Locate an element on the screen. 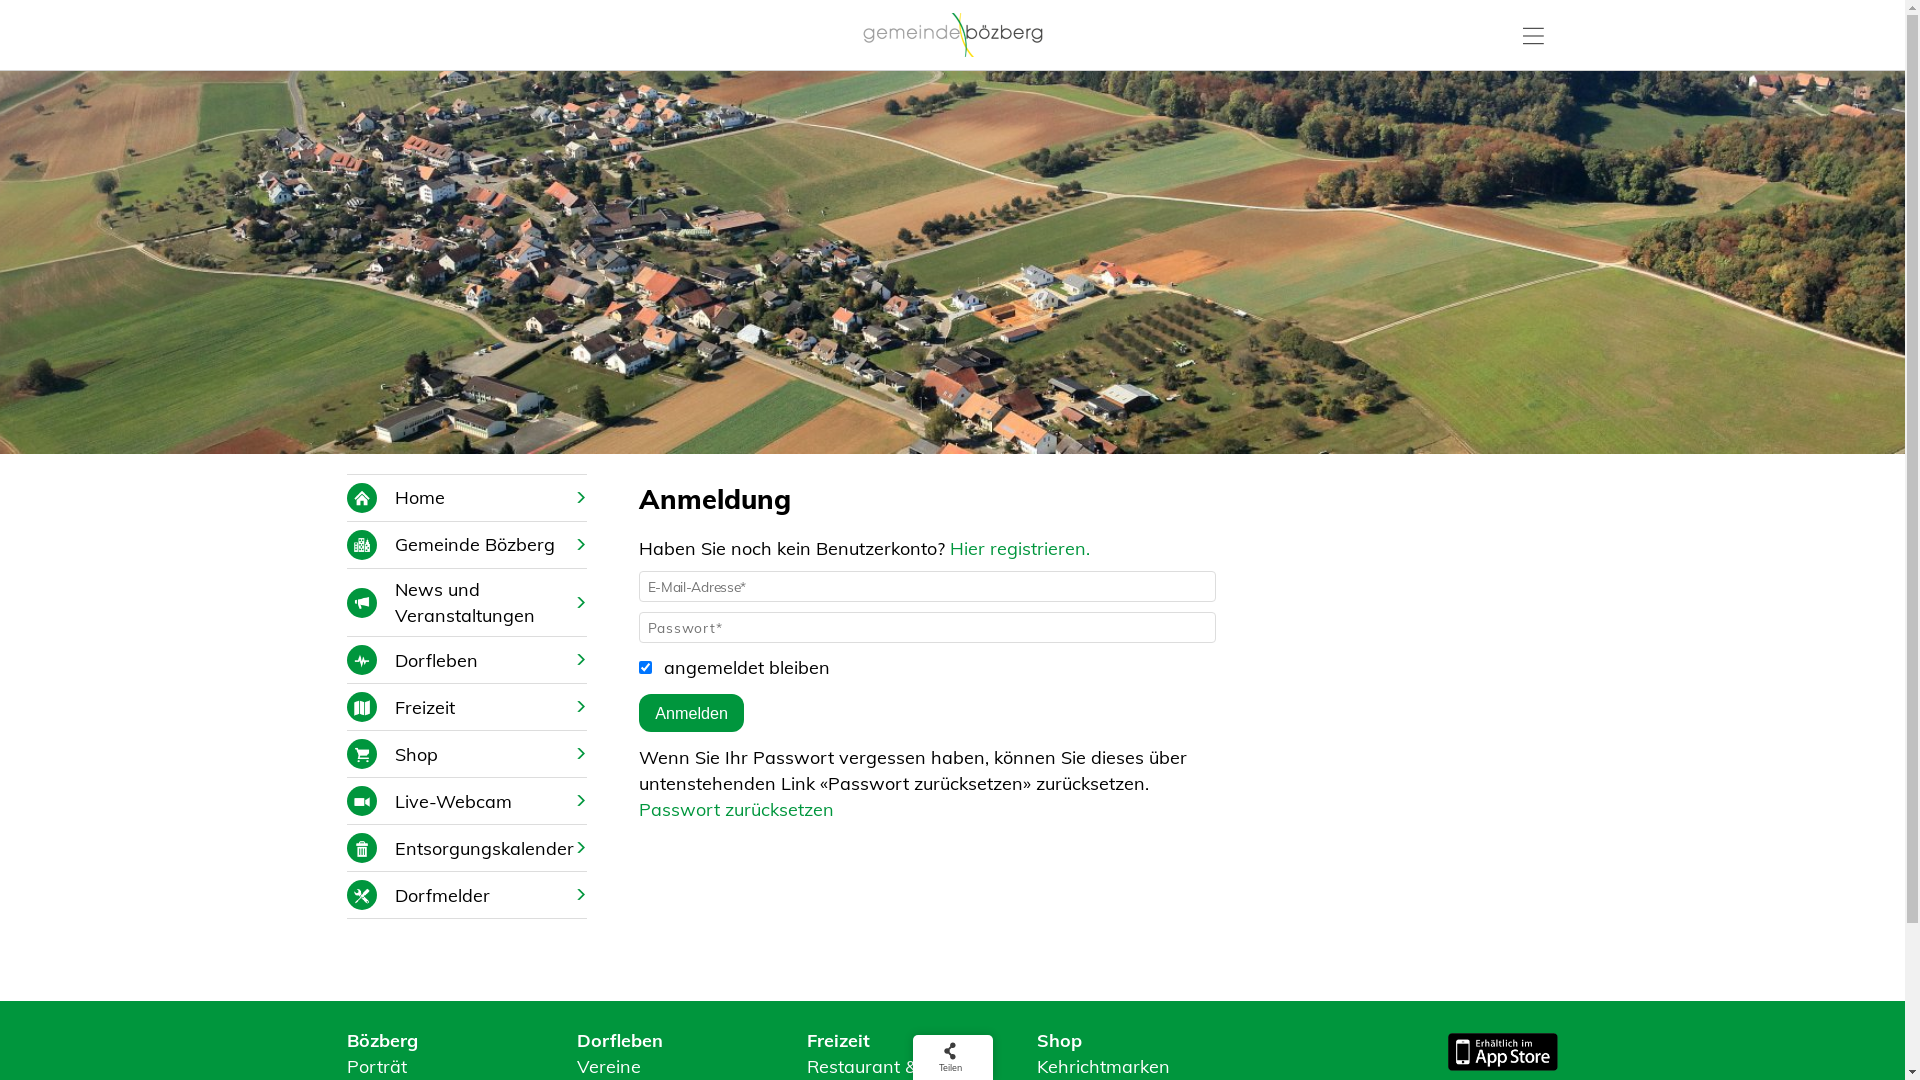 This screenshot has height=1080, width=1920. Dorfleben is located at coordinates (467, 660).